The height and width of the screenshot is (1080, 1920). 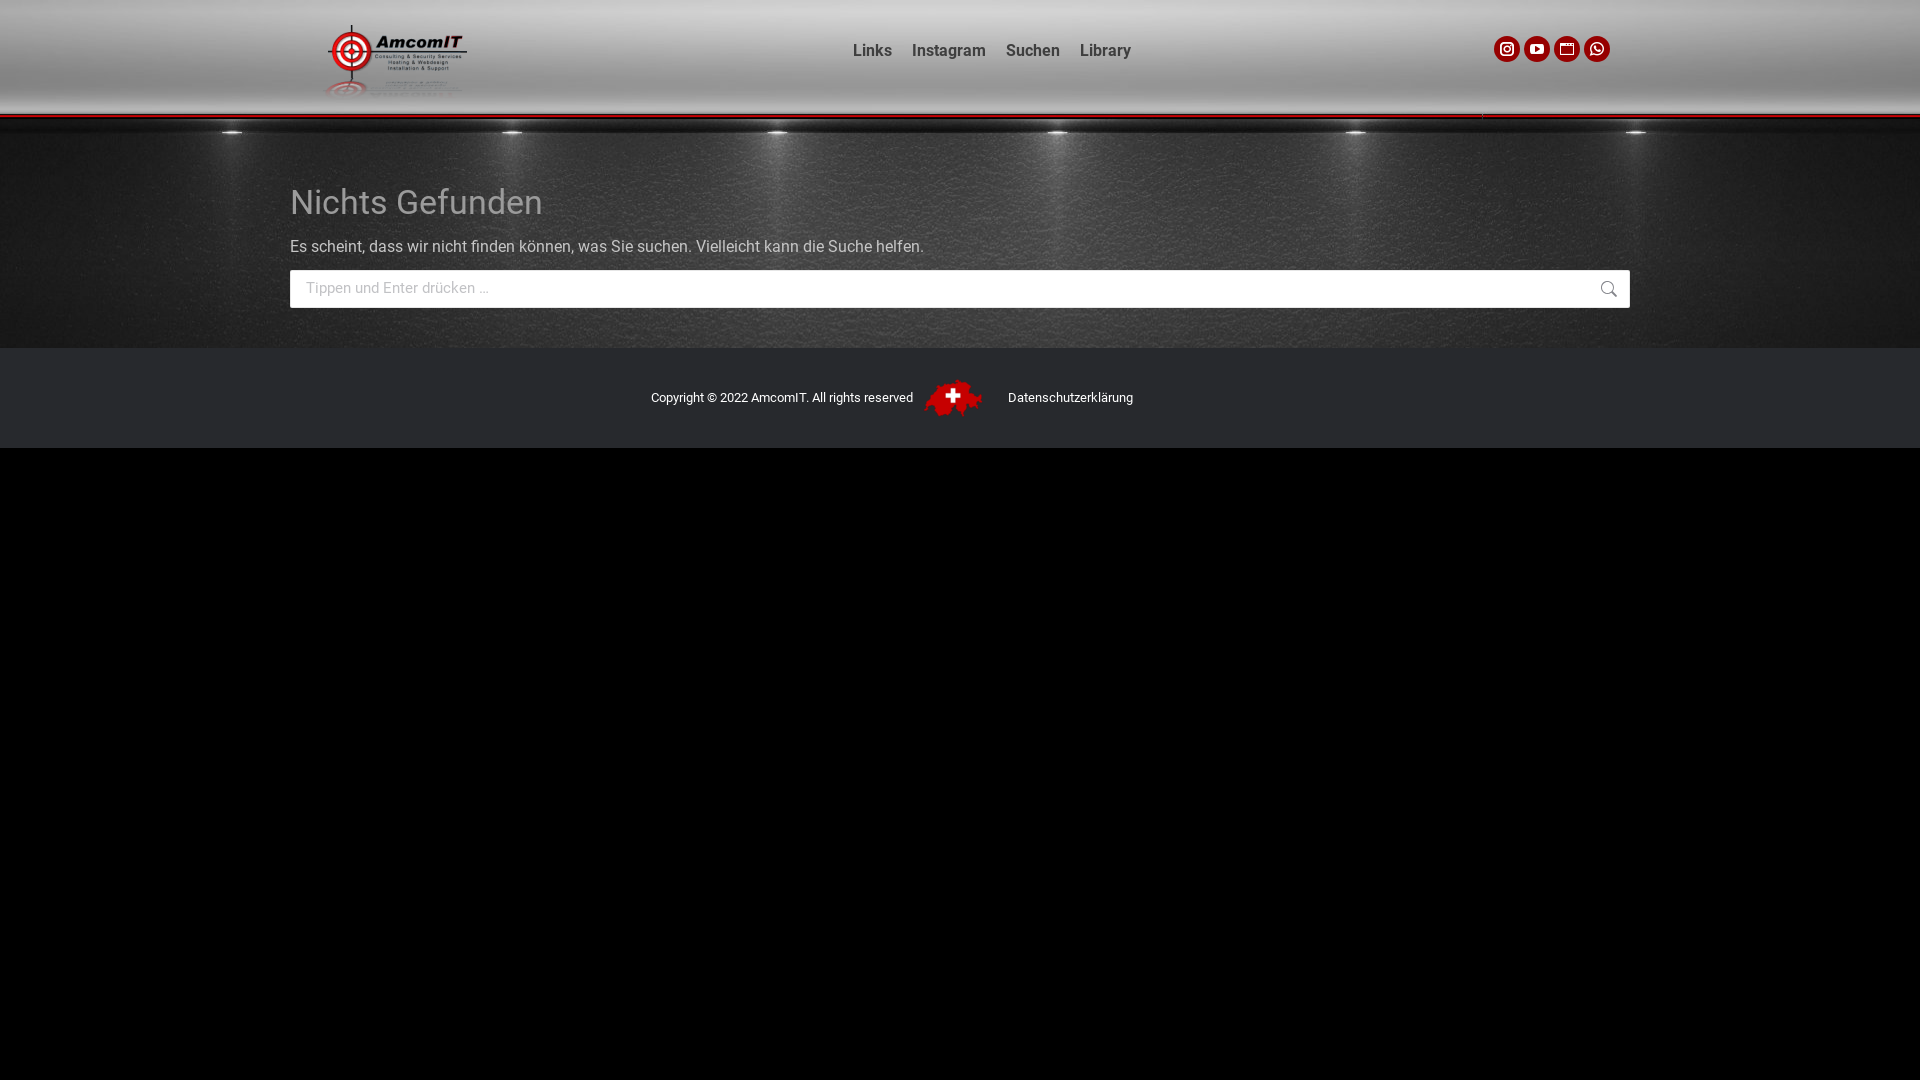 What do you see at coordinates (872, 50) in the screenshot?
I see `Links` at bounding box center [872, 50].